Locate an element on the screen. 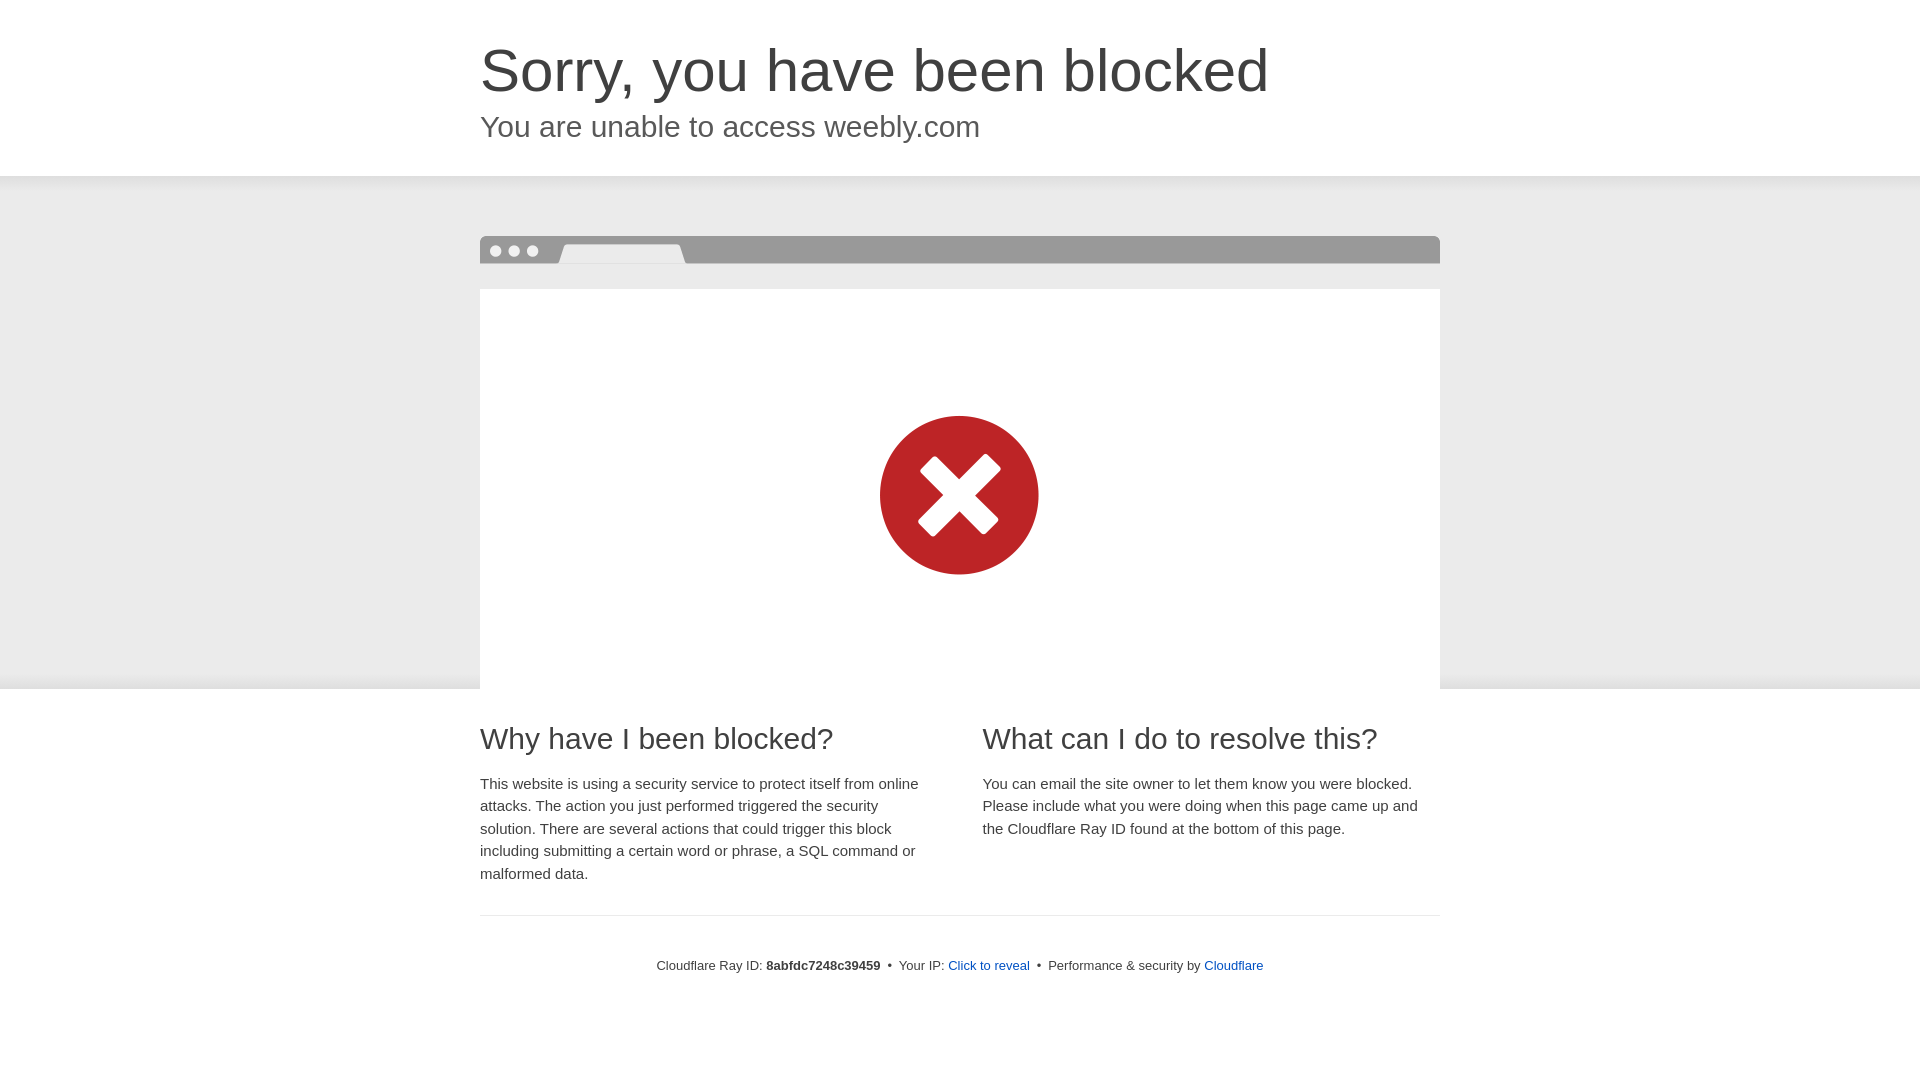  Cloudflare is located at coordinates (1233, 965).